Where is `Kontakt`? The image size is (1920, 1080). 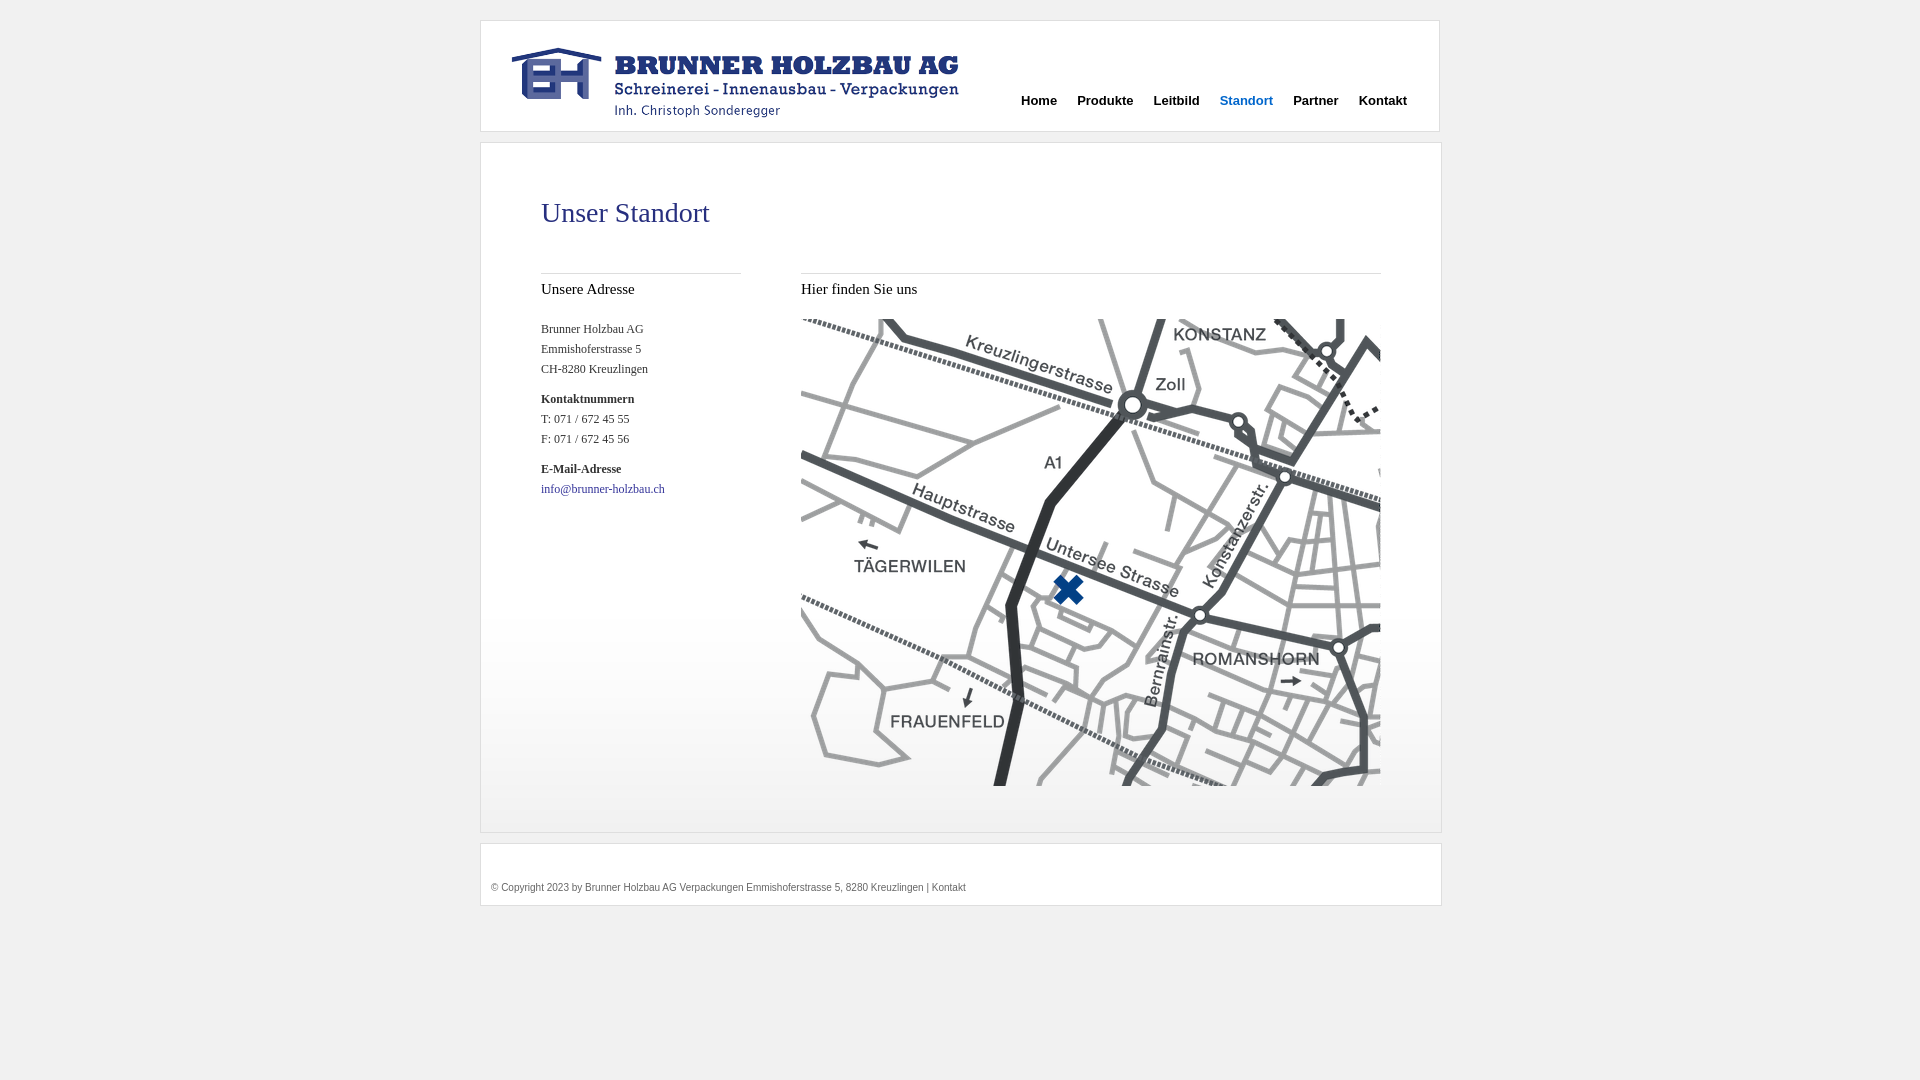
Kontakt is located at coordinates (1383, 101).